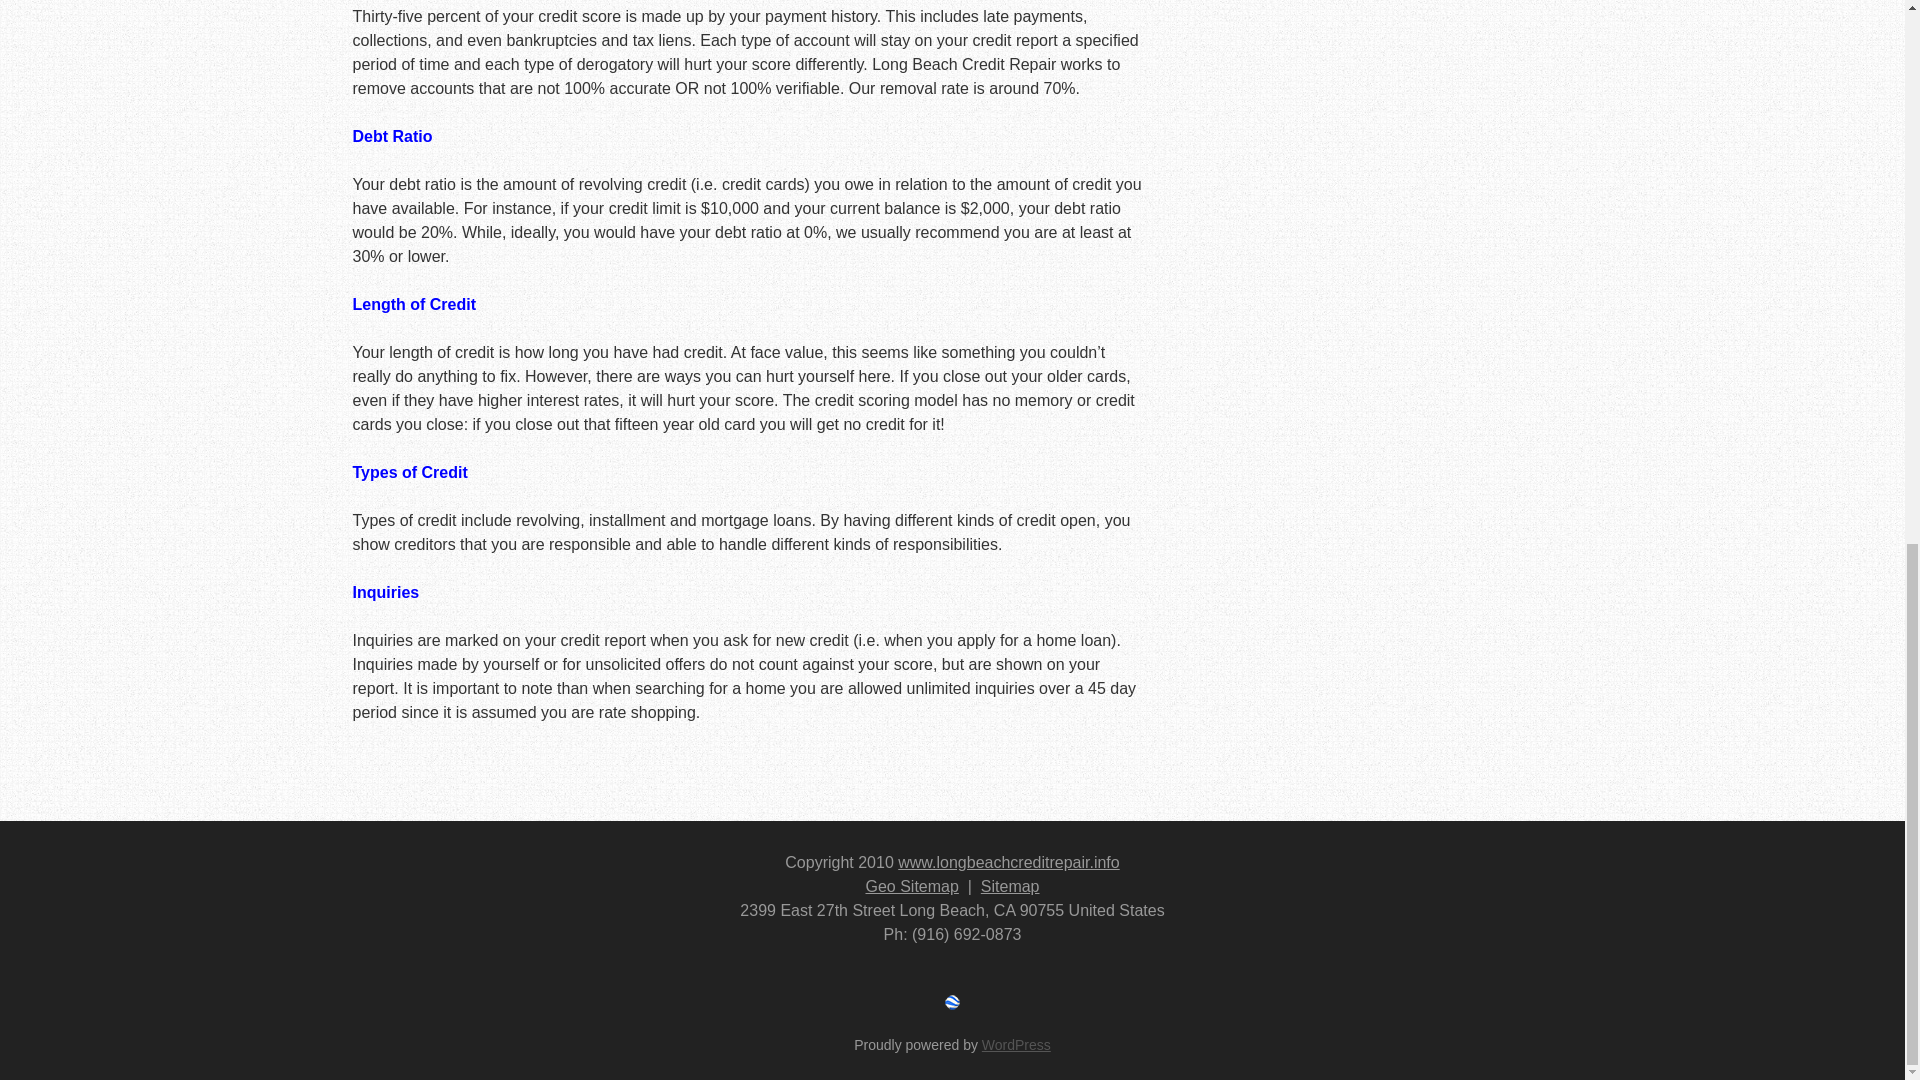  I want to click on www.longbeachcreditrepair.info, so click(1008, 862).